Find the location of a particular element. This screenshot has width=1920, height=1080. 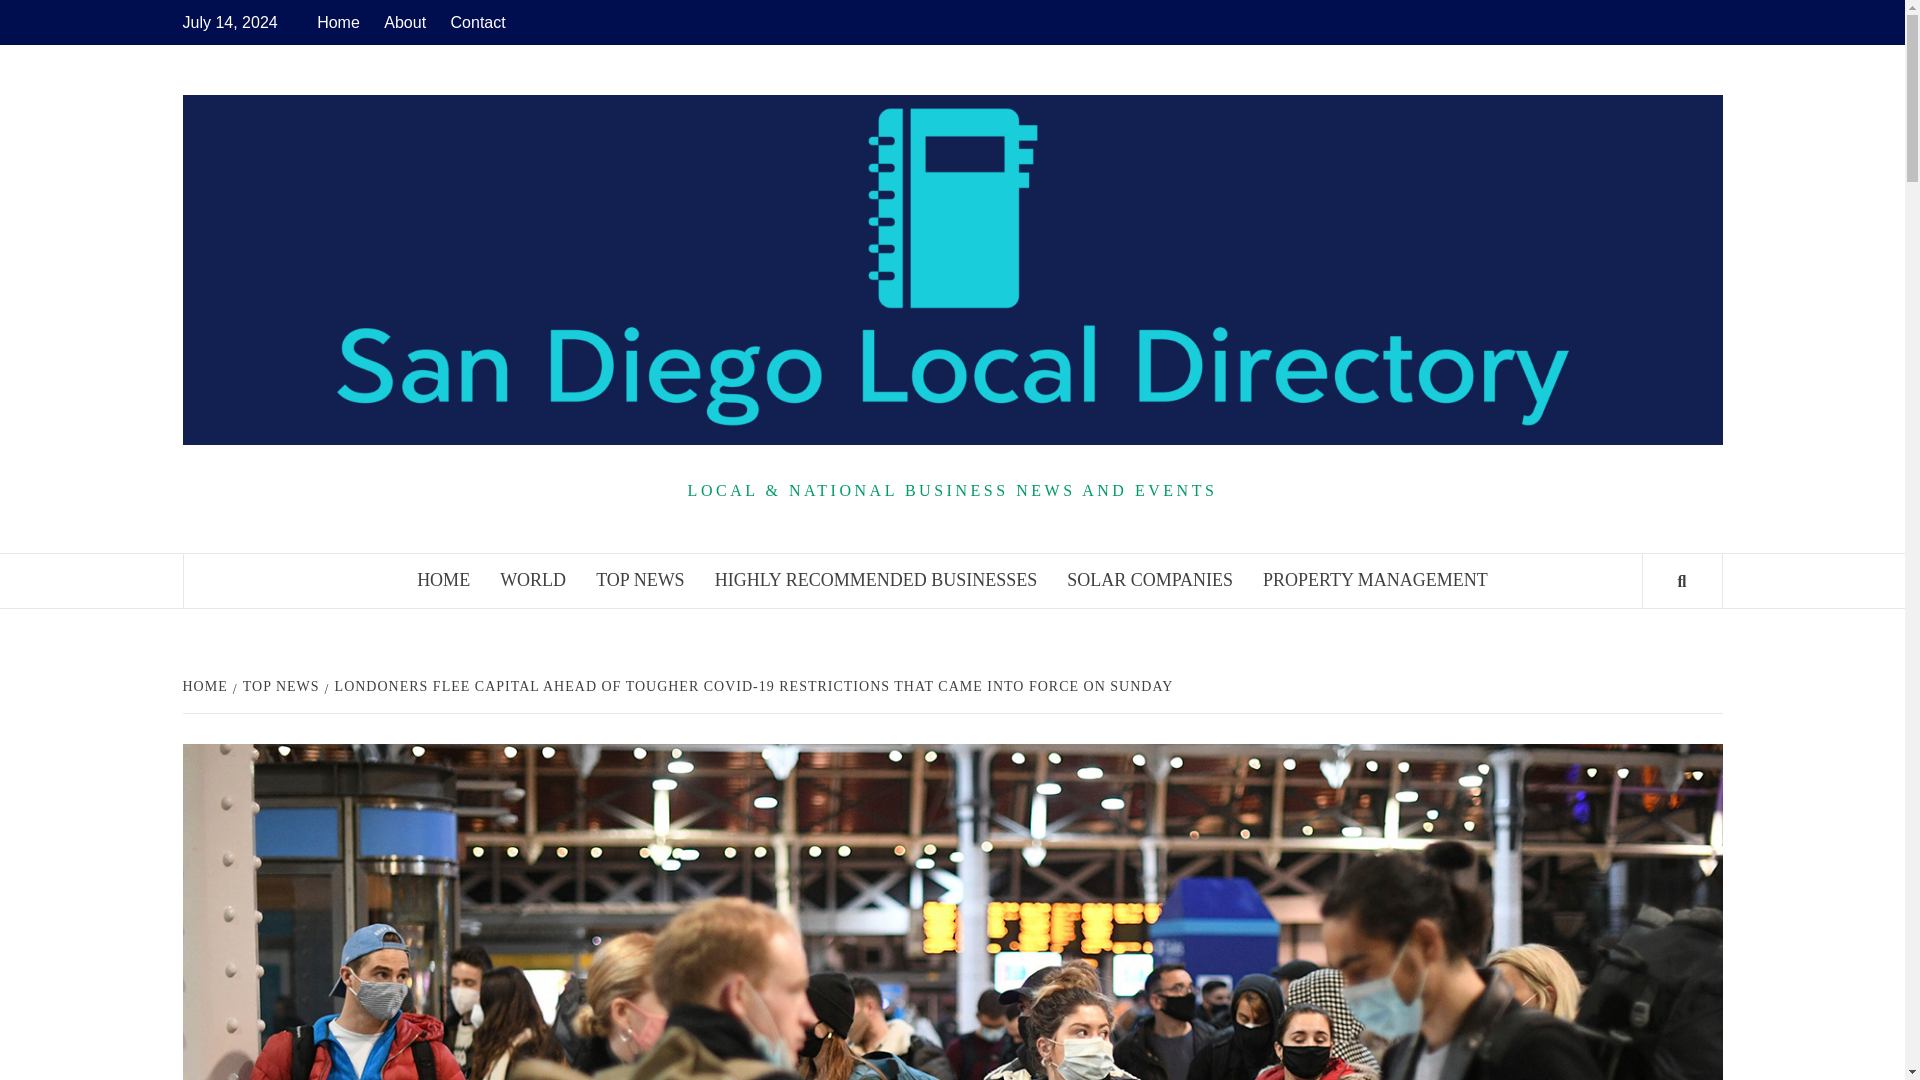

WORLD is located at coordinates (533, 580).